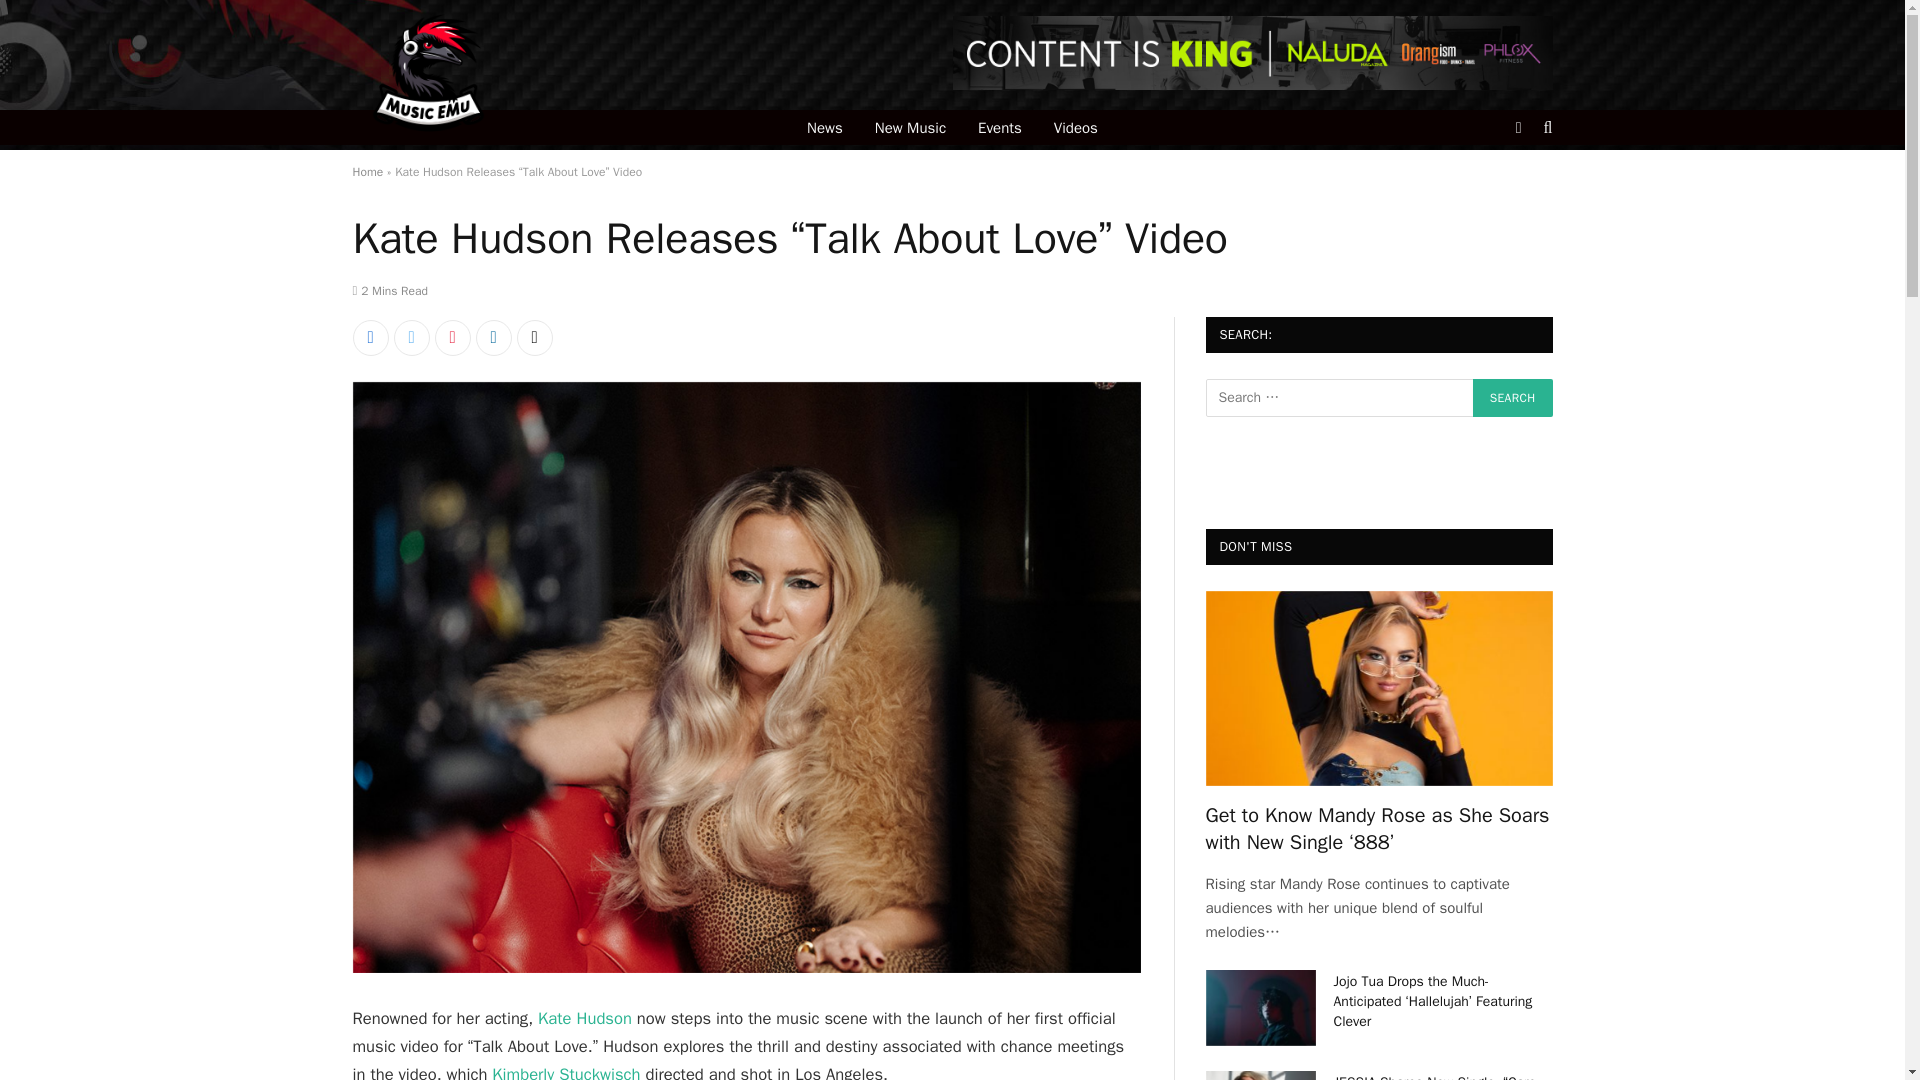 The image size is (1920, 1080). I want to click on Switch to Dark Design - easier on eyes., so click(1518, 128).